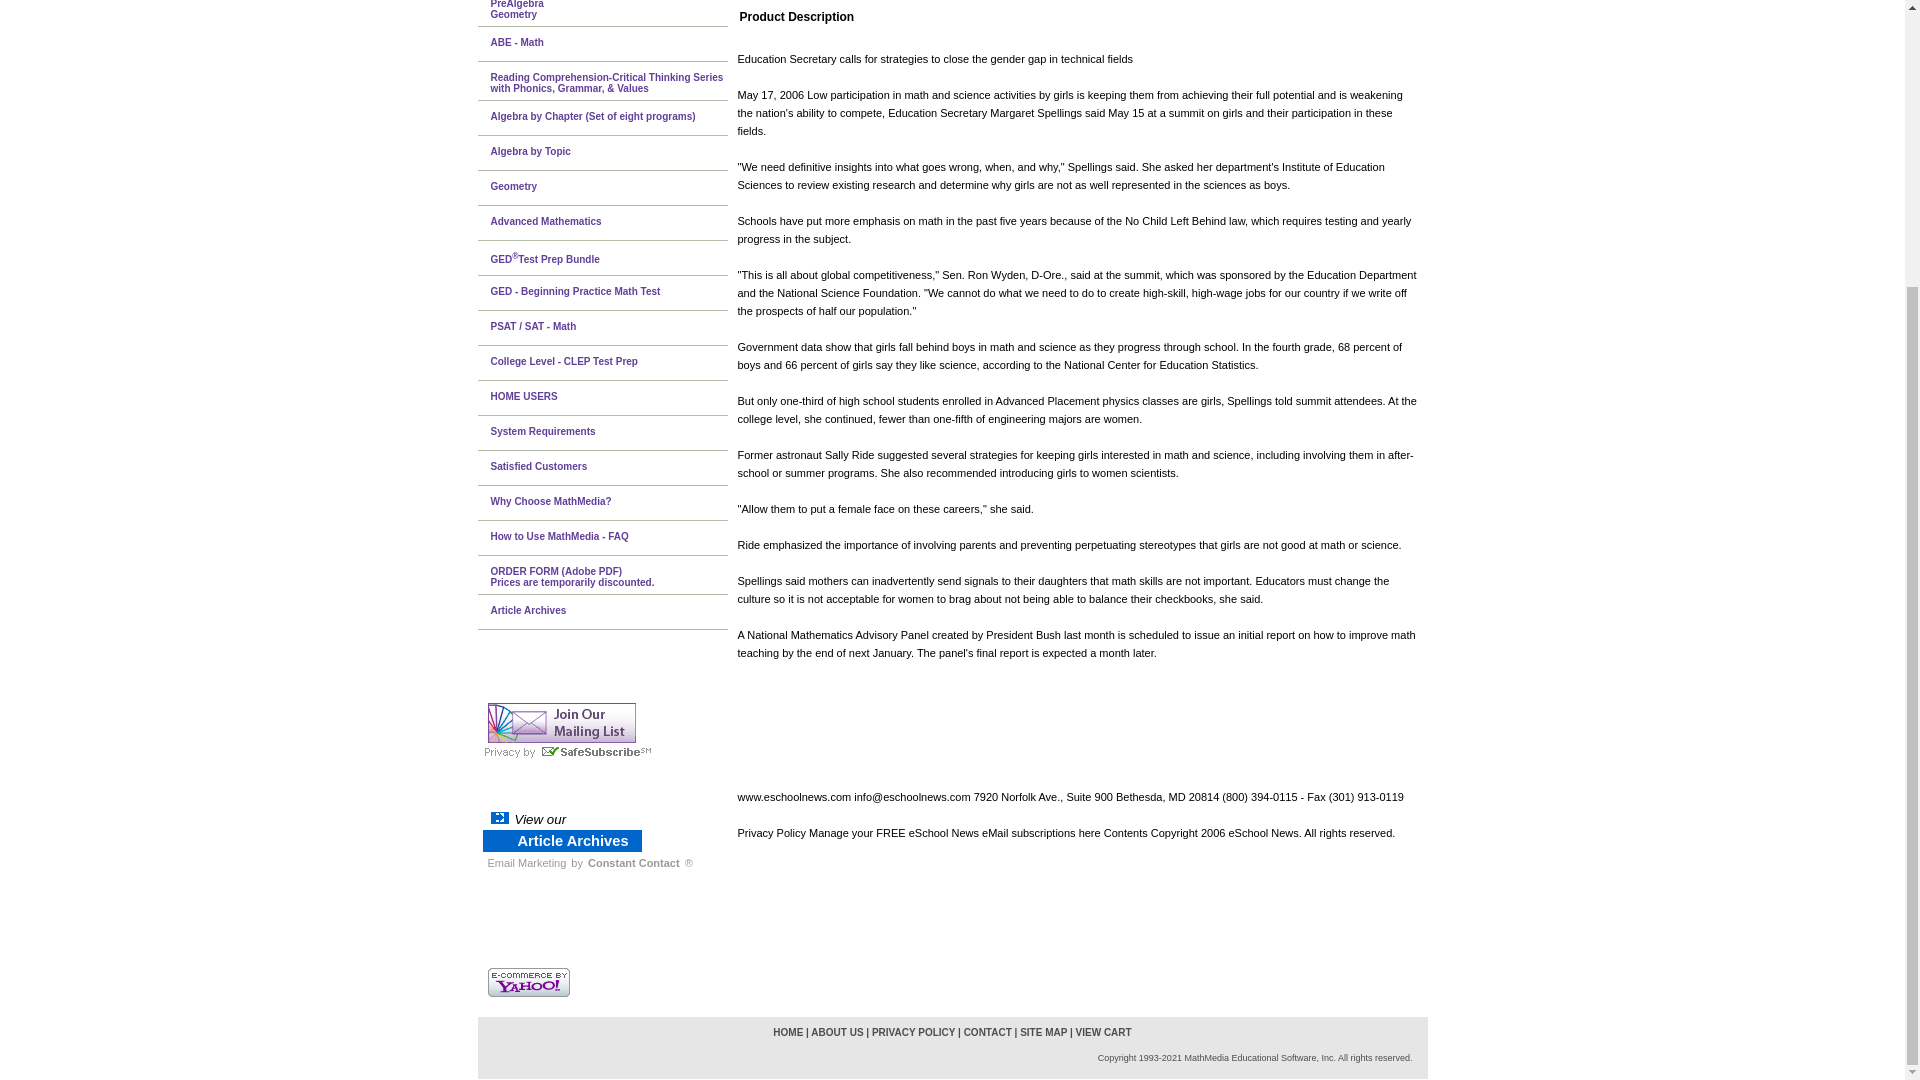 This screenshot has width=1920, height=1080. I want to click on HOME, so click(788, 1032).